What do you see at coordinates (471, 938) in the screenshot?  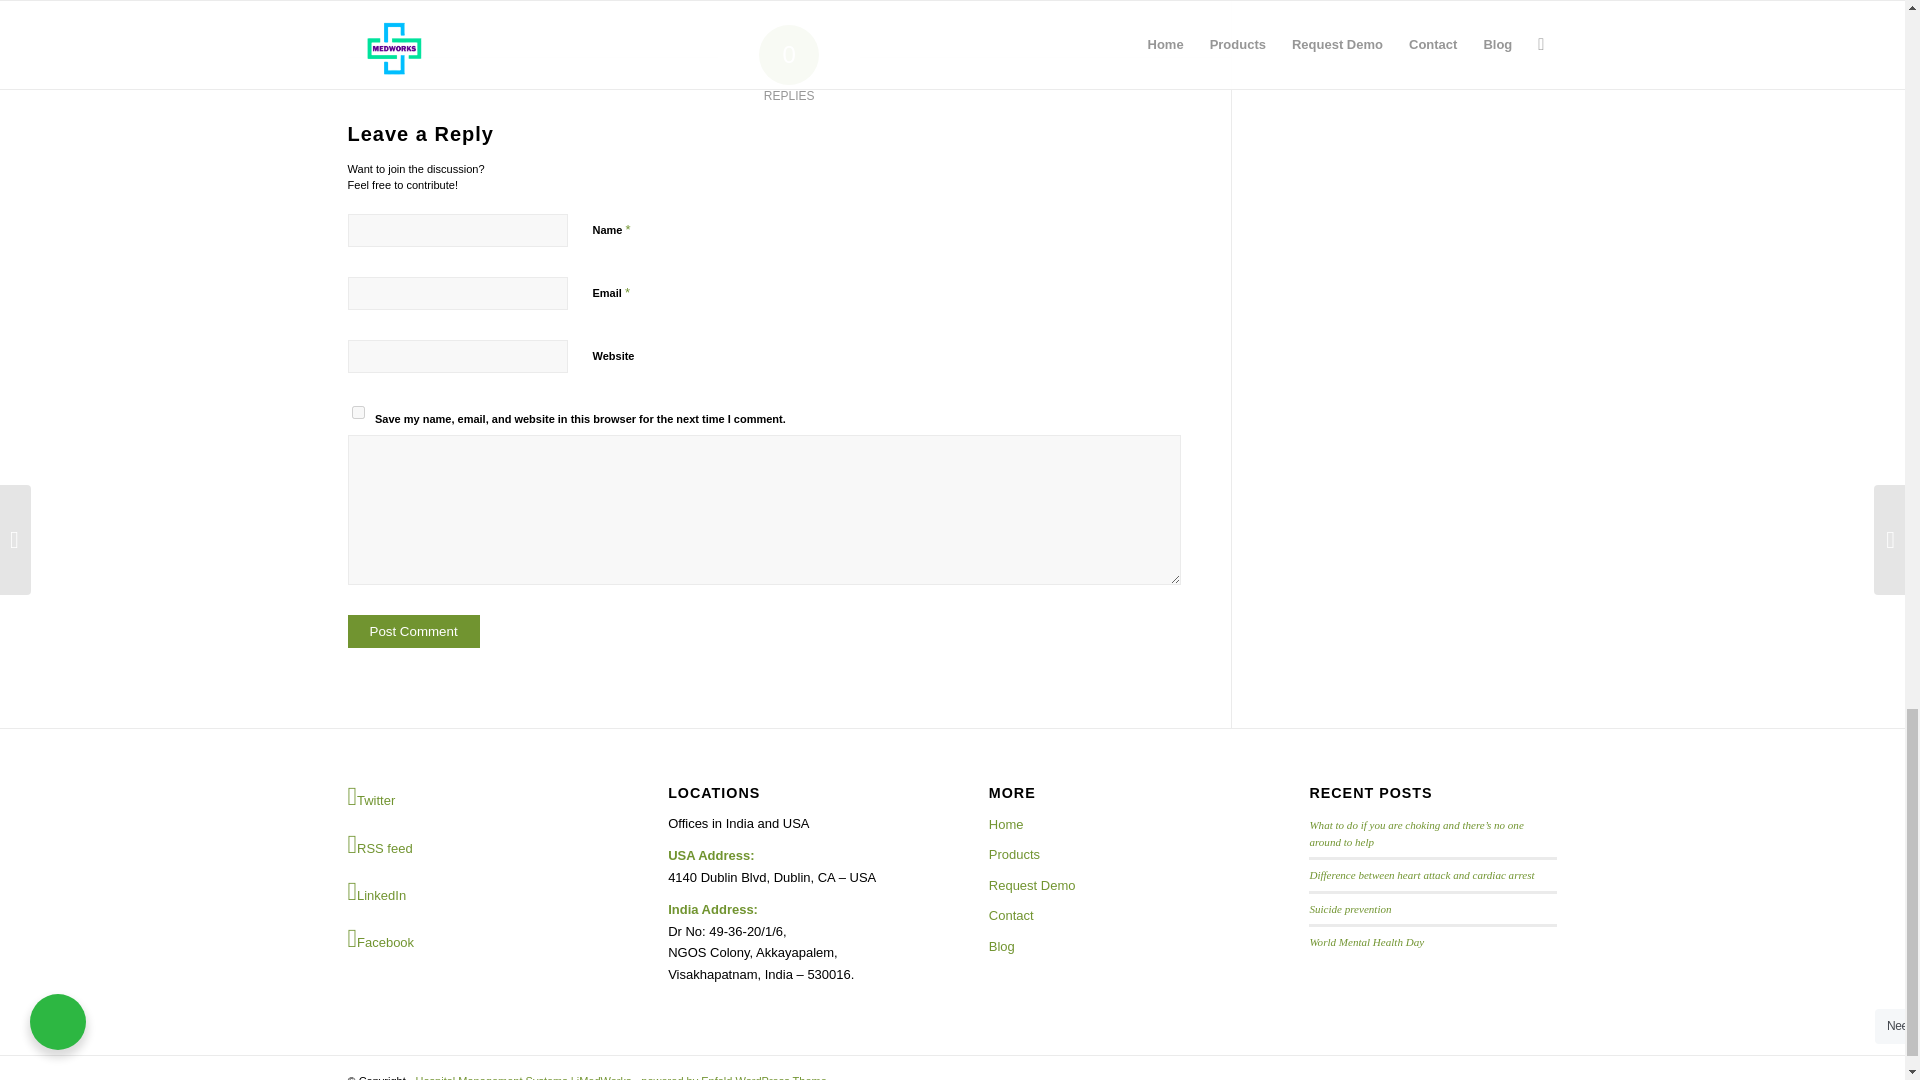 I see `Facebook` at bounding box center [471, 938].